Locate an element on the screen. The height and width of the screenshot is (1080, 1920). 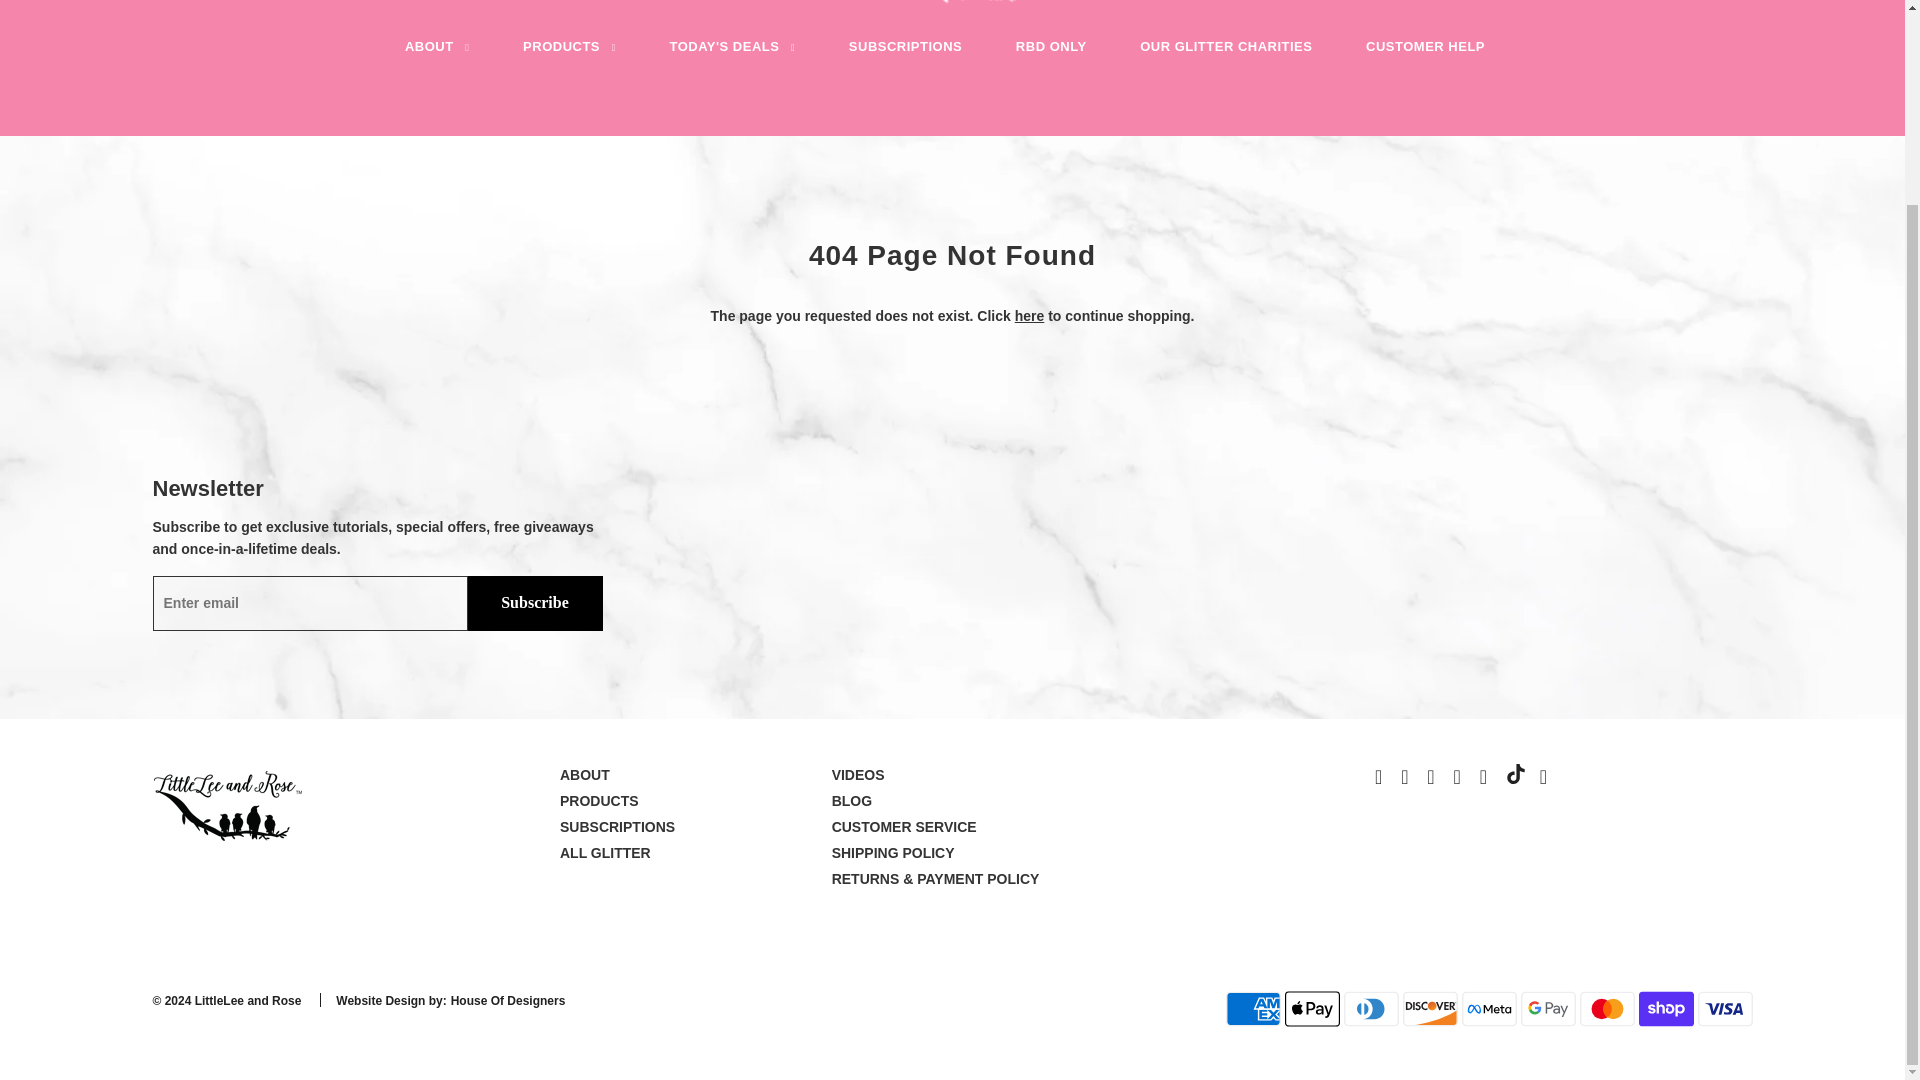
Diners Club is located at coordinates (1372, 1009).